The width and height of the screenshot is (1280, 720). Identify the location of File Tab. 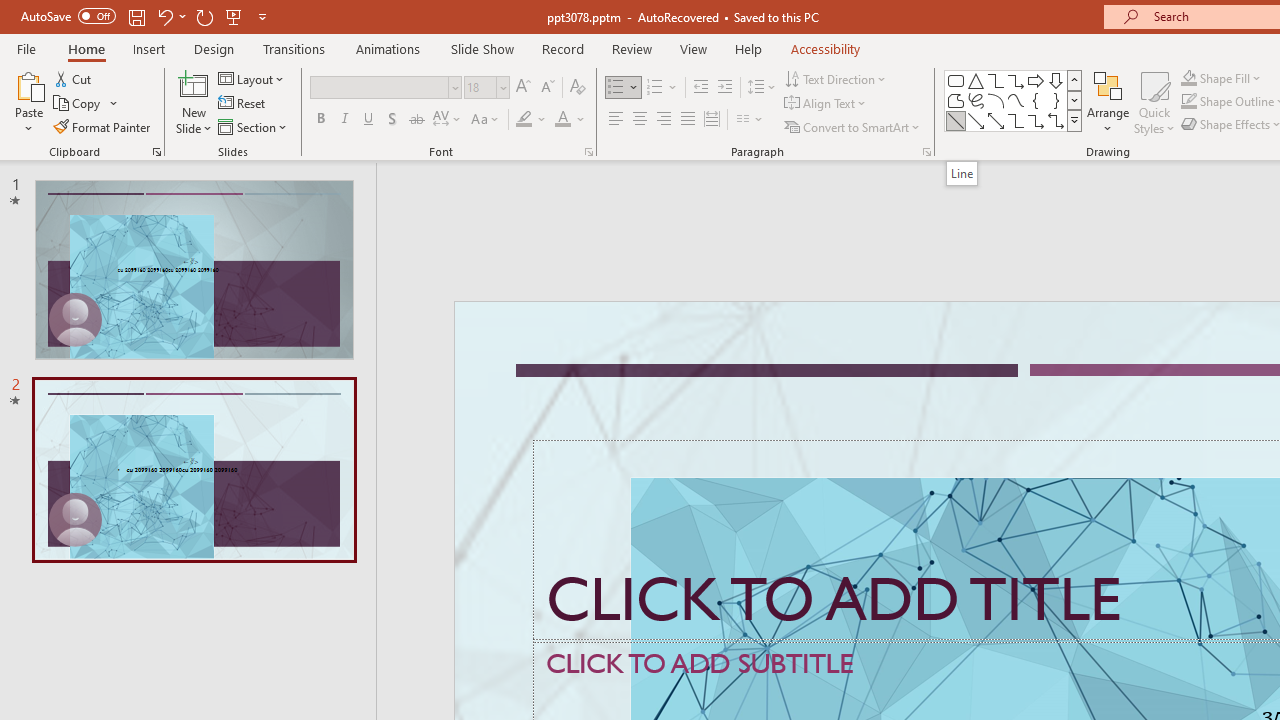
(26, 48).